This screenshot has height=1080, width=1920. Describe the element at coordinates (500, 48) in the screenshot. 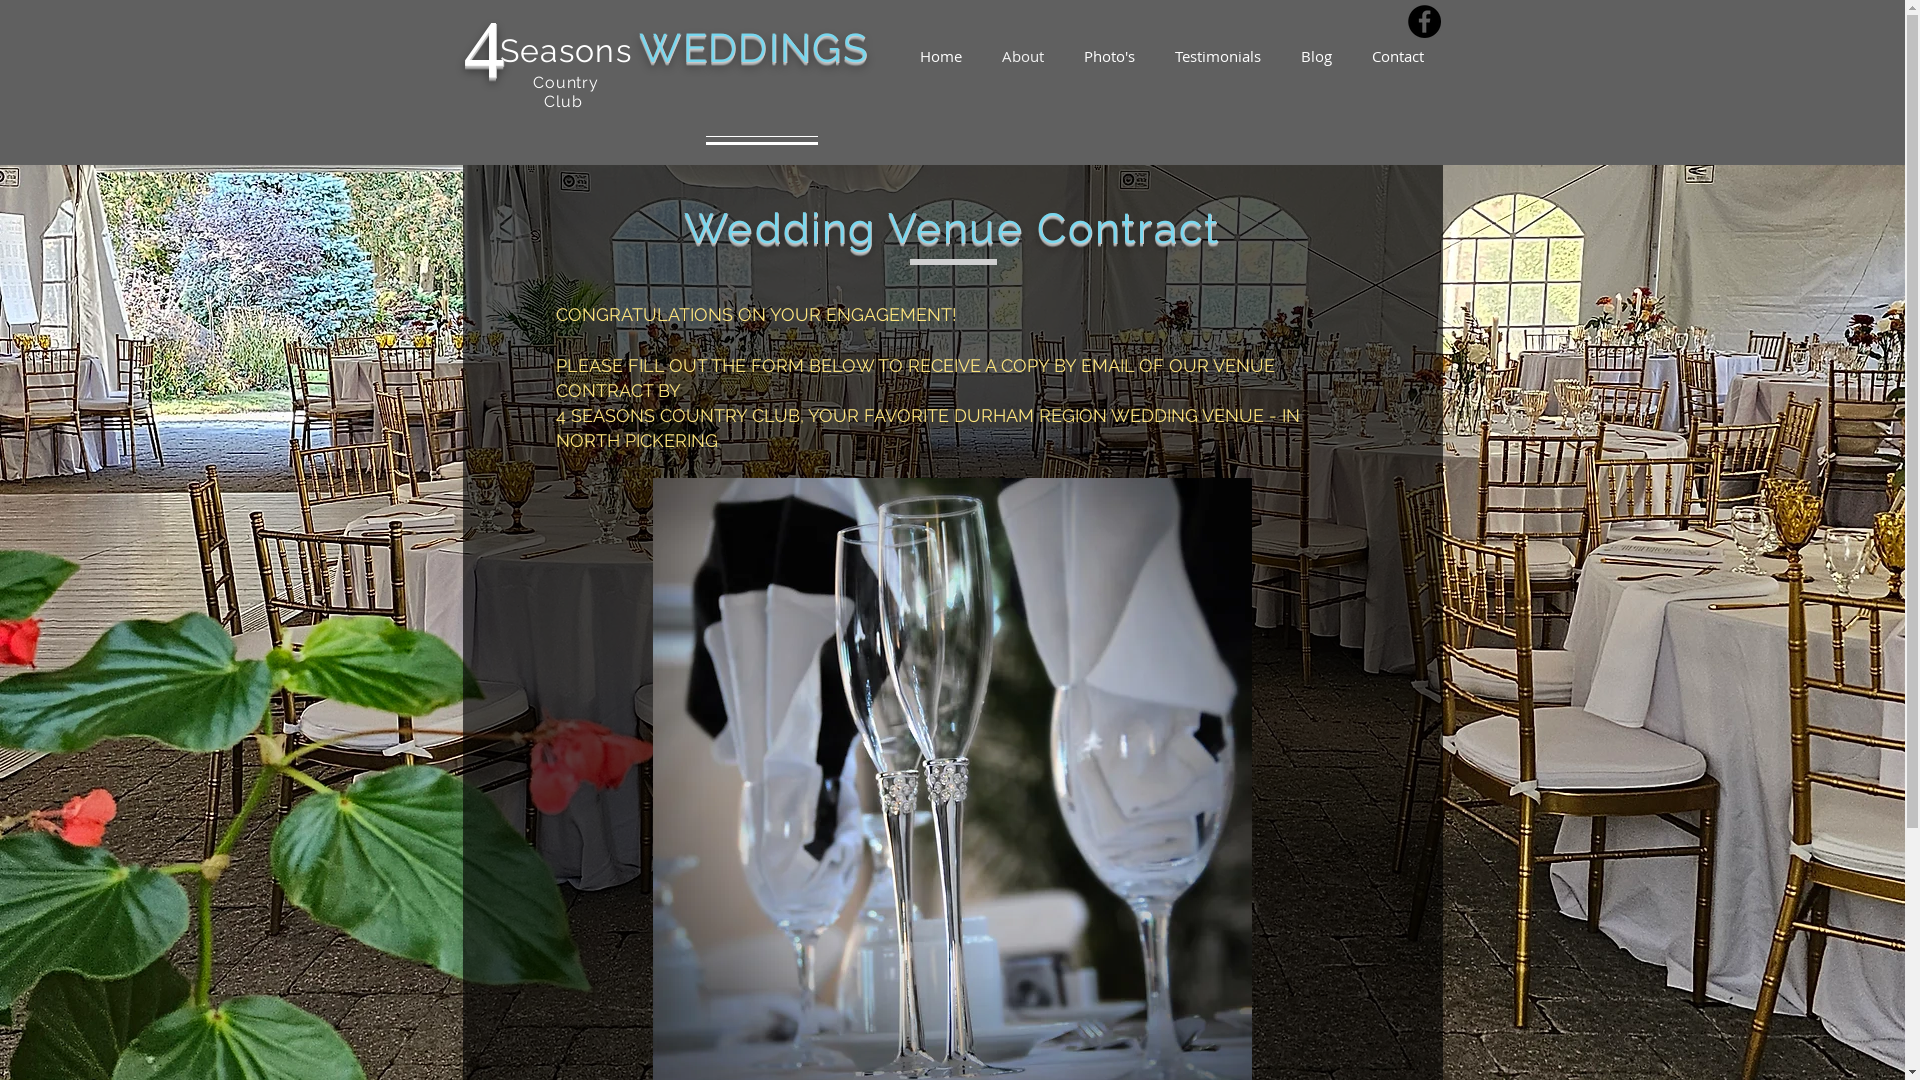

I see `4 ` at that location.